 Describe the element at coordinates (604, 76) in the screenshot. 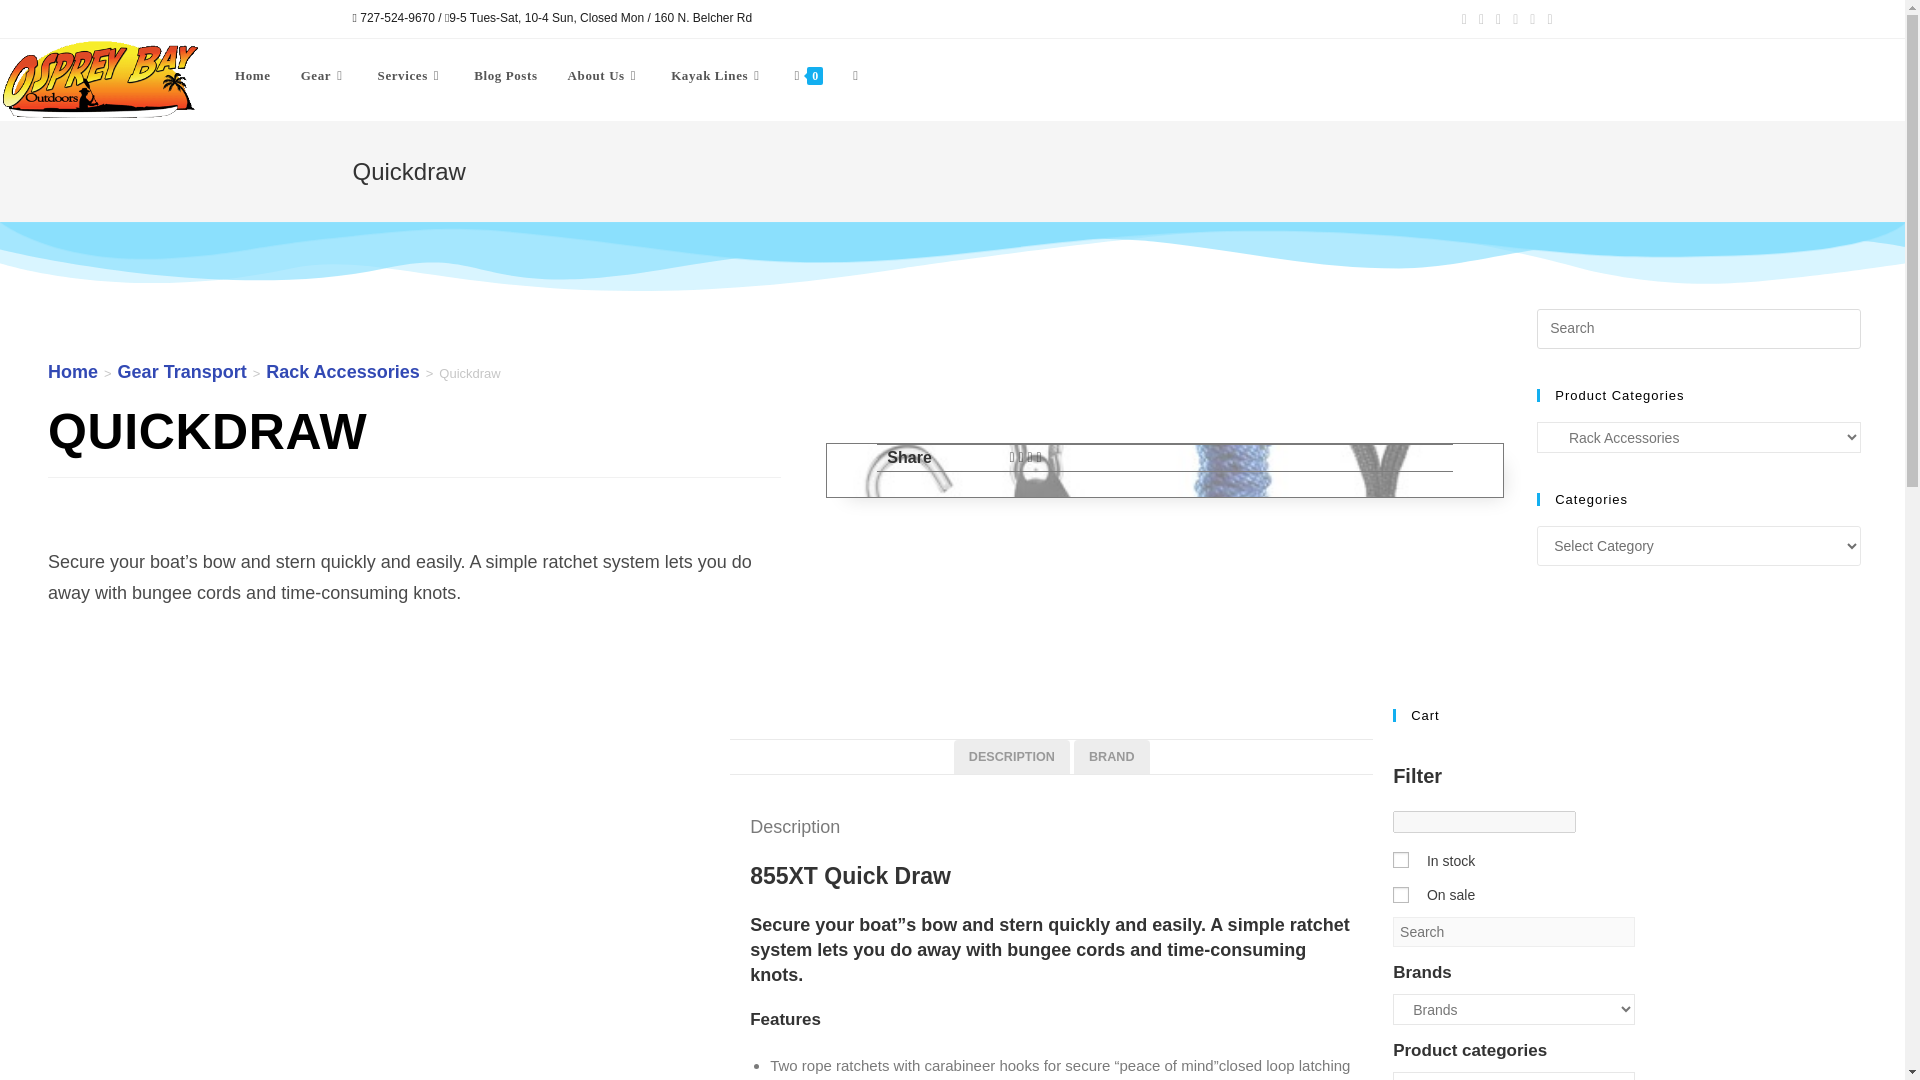

I see `About Us` at that location.